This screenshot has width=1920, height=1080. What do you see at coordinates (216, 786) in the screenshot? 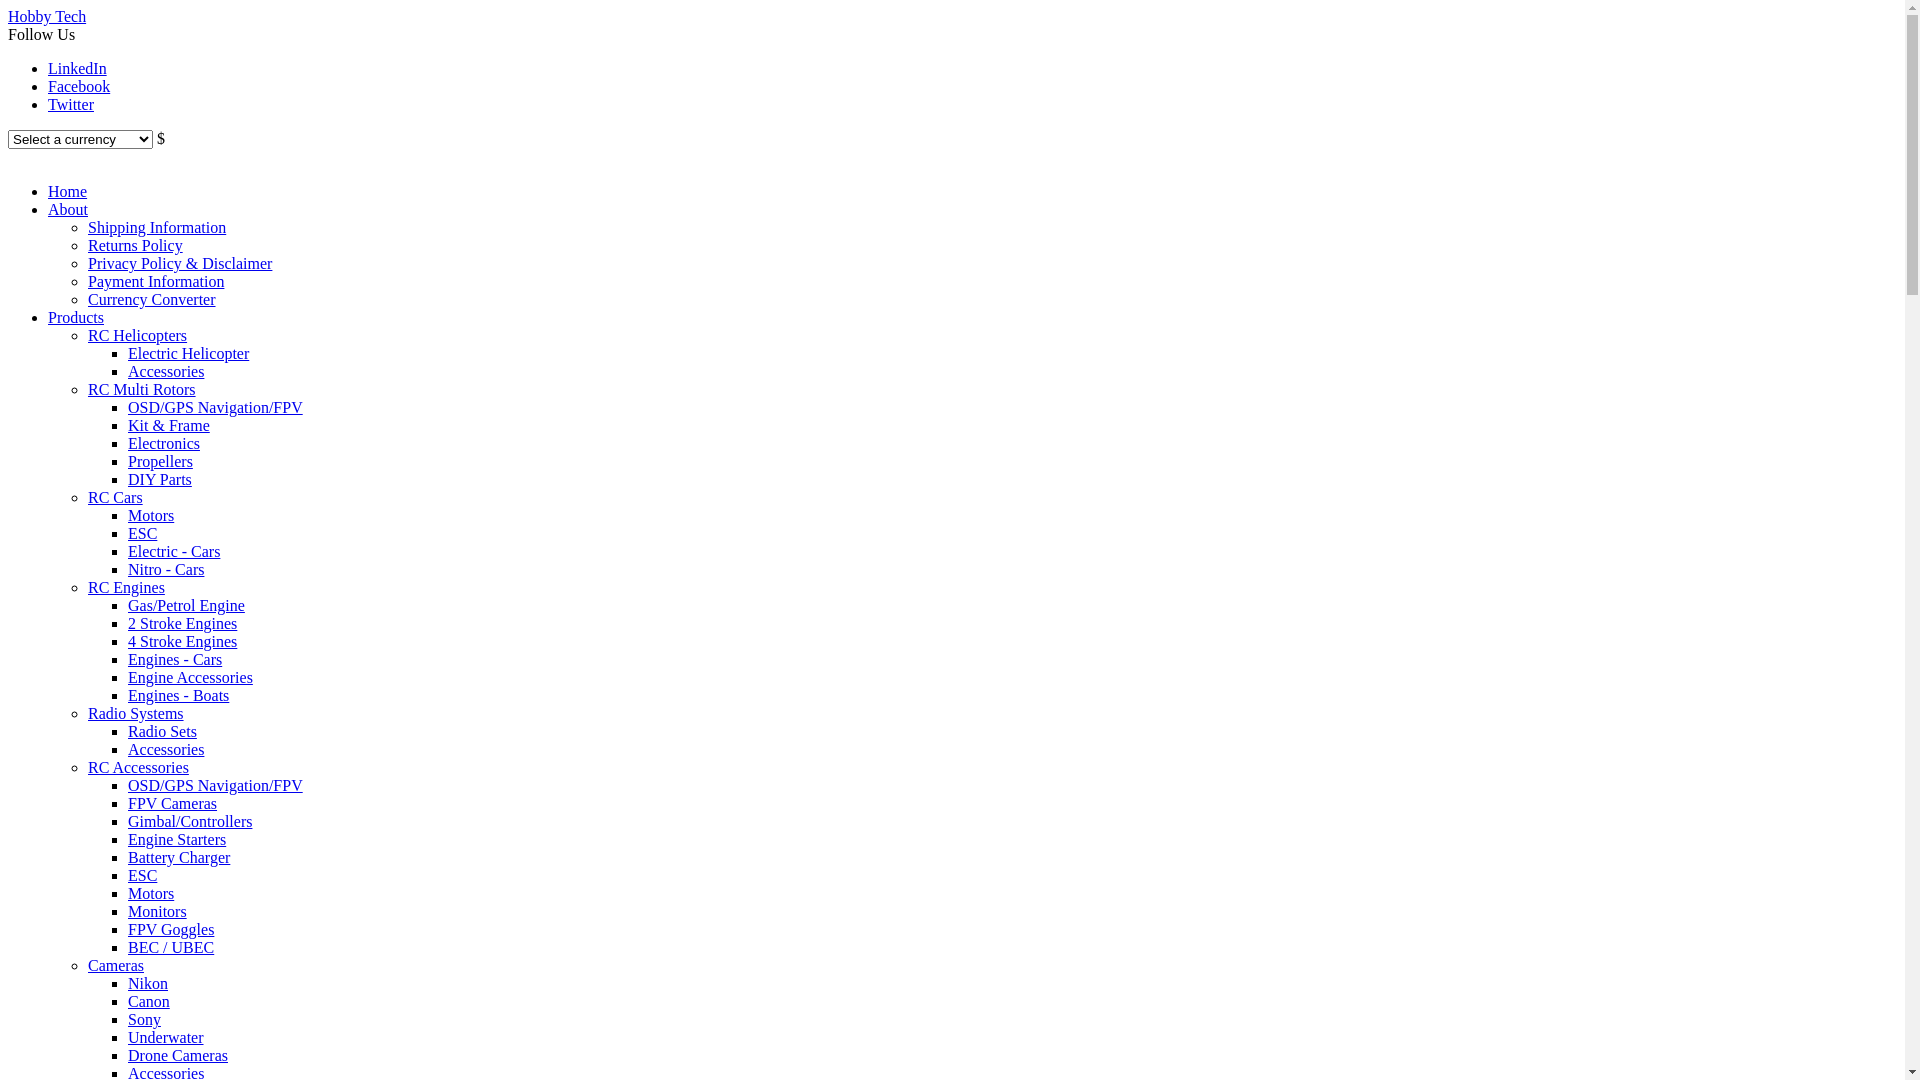
I see `OSD/GPS Navigation/FPV` at bounding box center [216, 786].